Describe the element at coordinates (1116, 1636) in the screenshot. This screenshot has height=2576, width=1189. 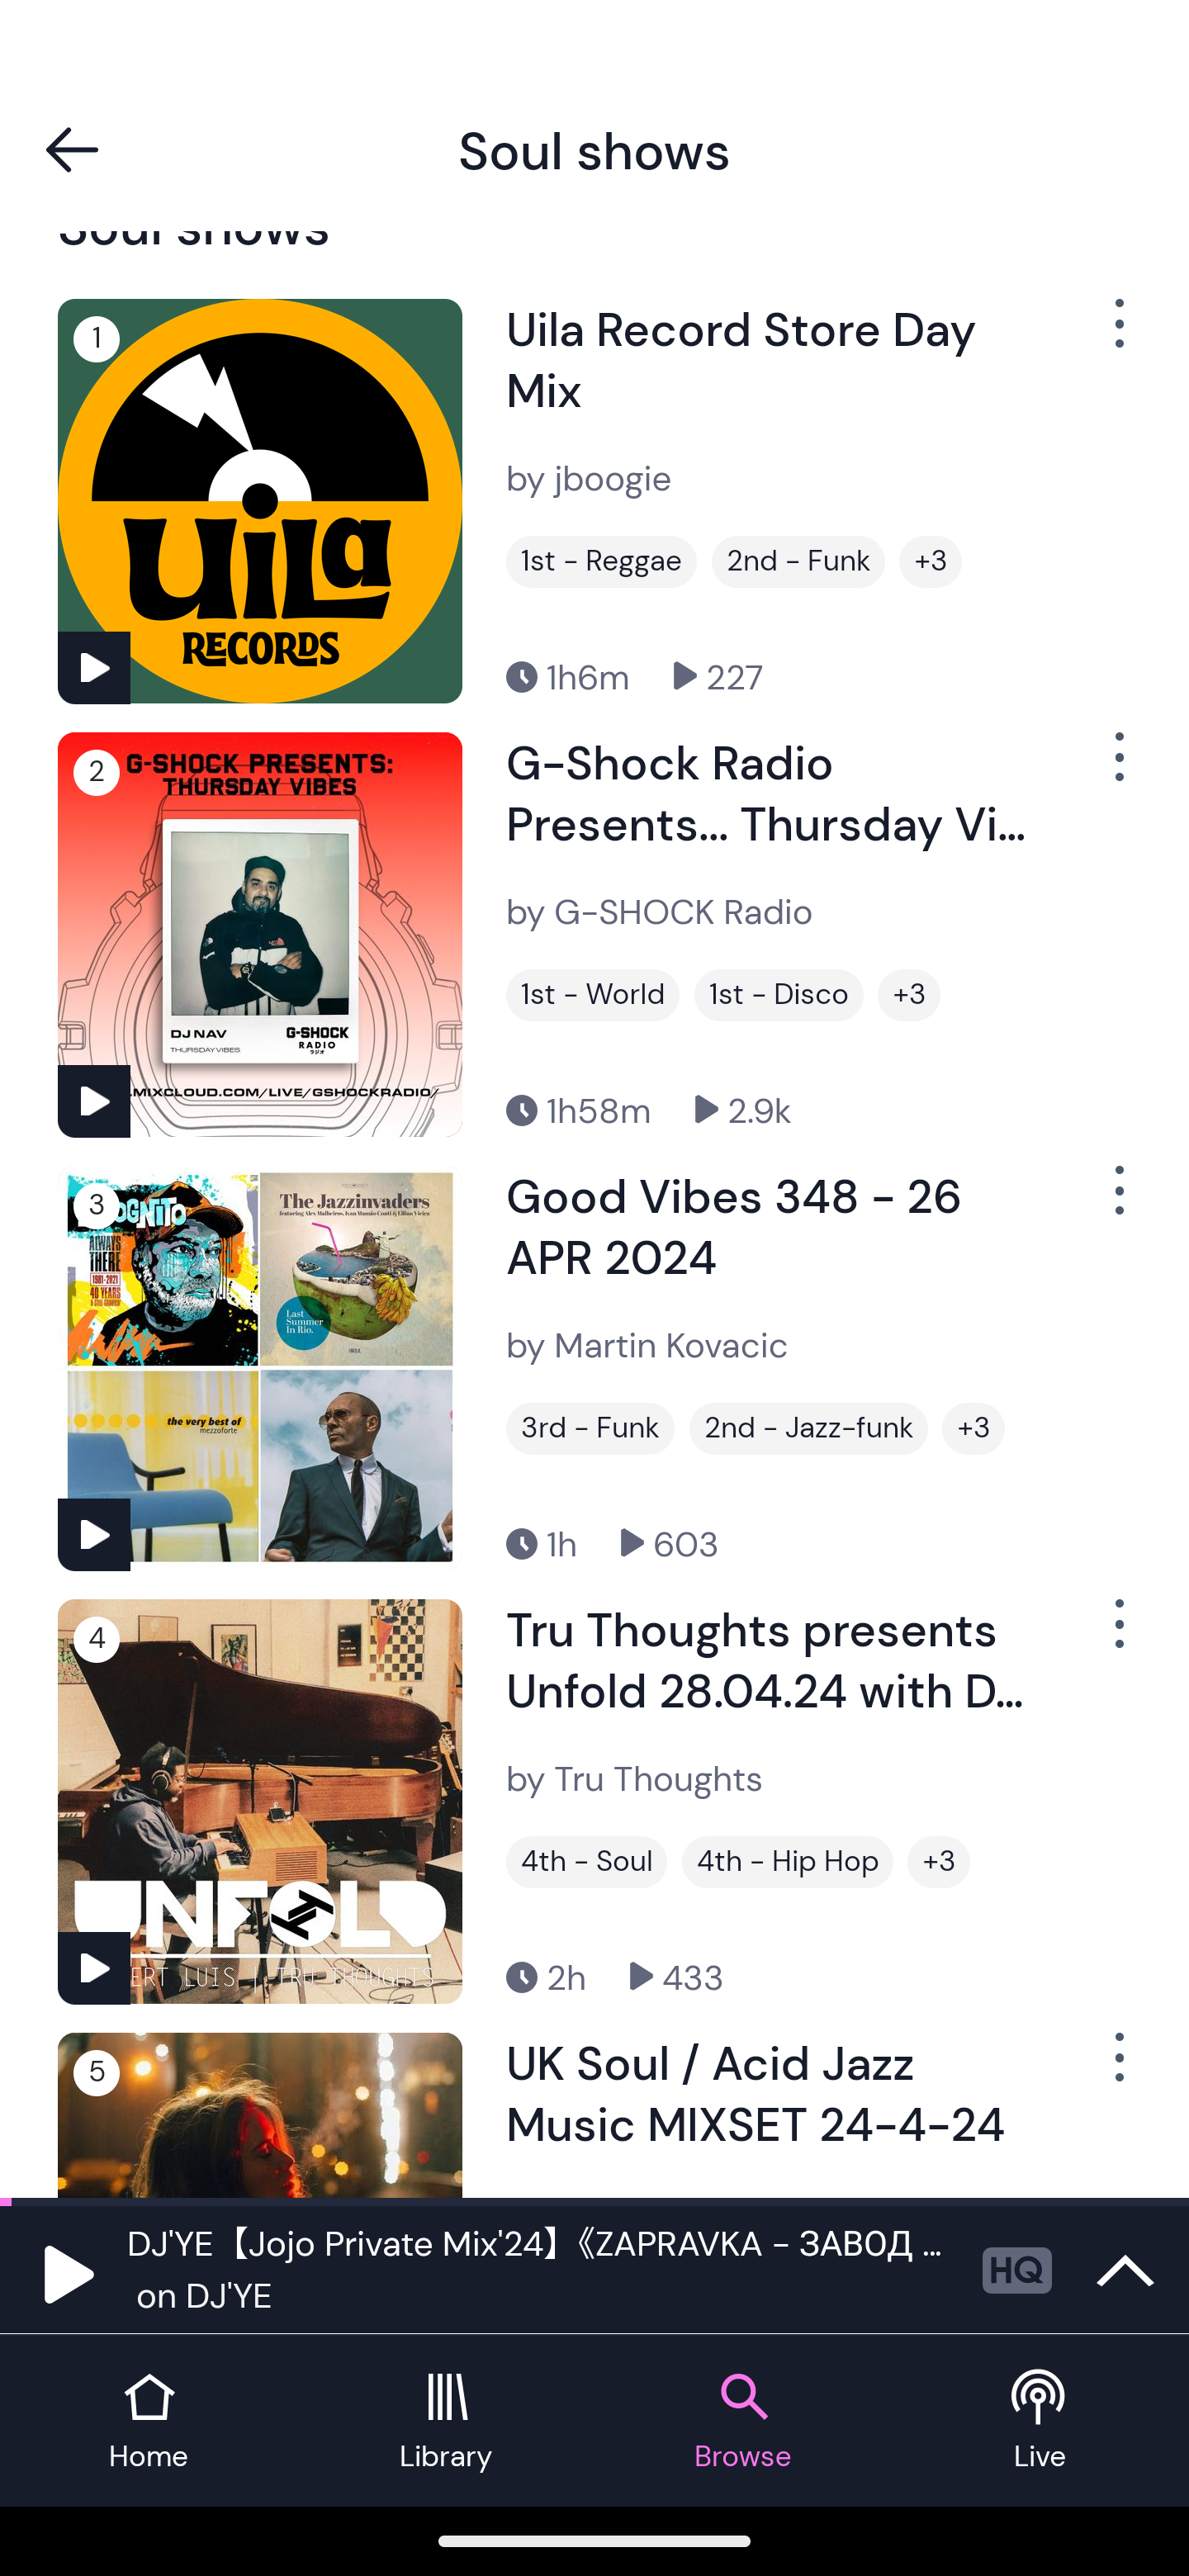
I see `Show Options Menu Button` at that location.